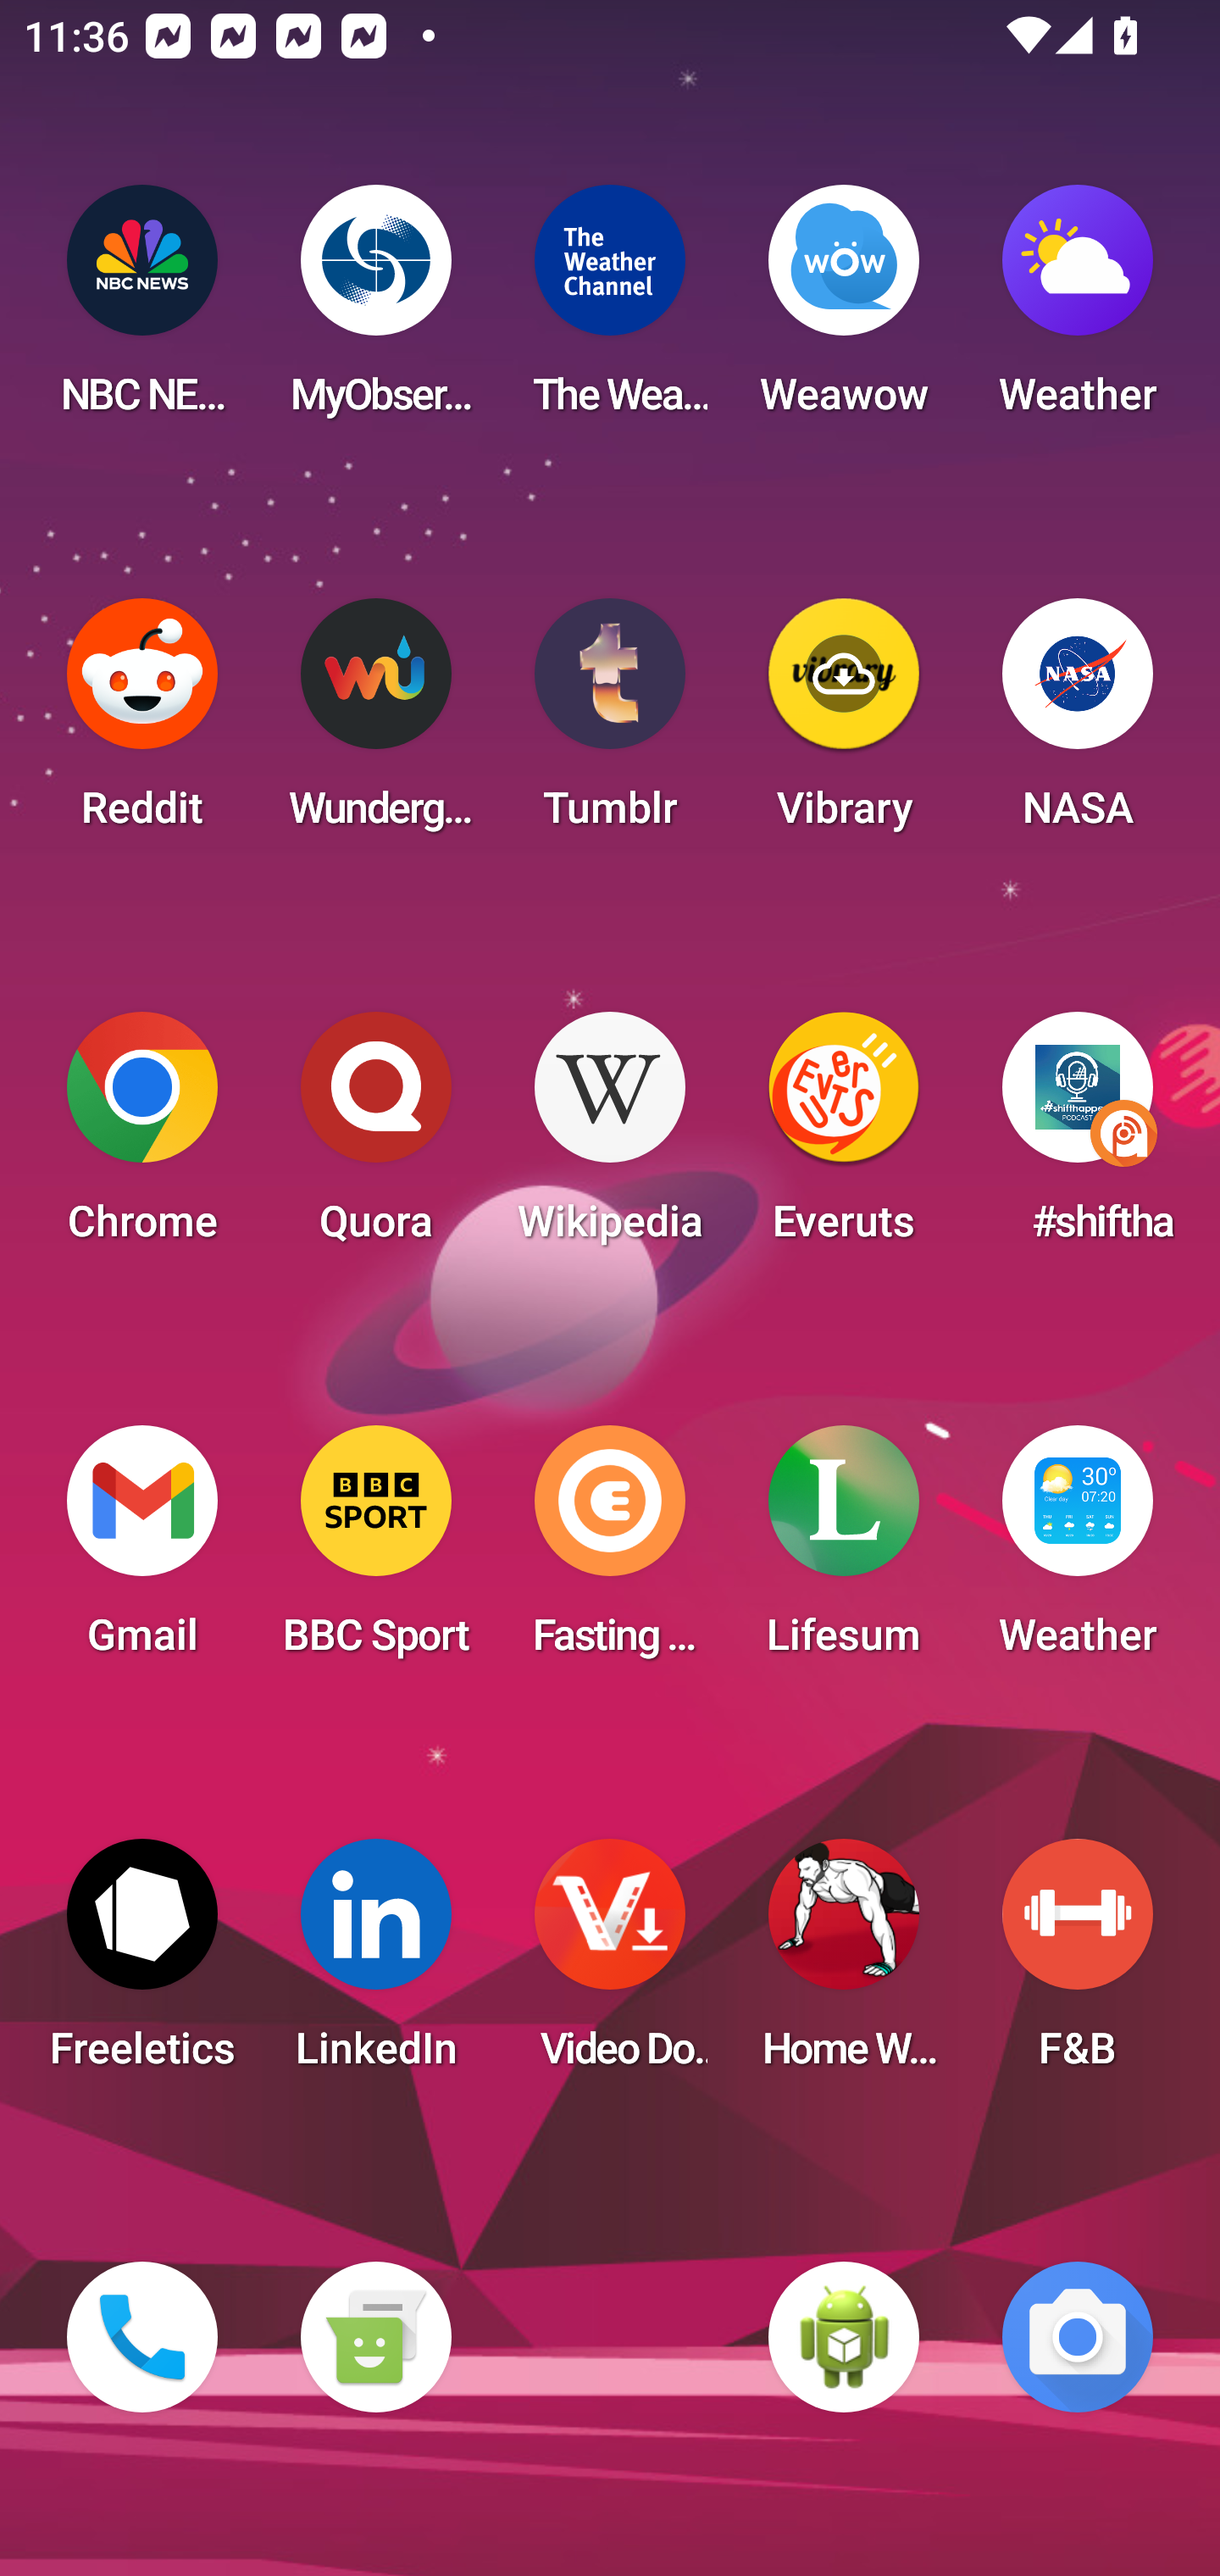 The height and width of the screenshot is (2576, 1220). Describe the element at coordinates (142, 310) in the screenshot. I see `NBC NEWS` at that location.